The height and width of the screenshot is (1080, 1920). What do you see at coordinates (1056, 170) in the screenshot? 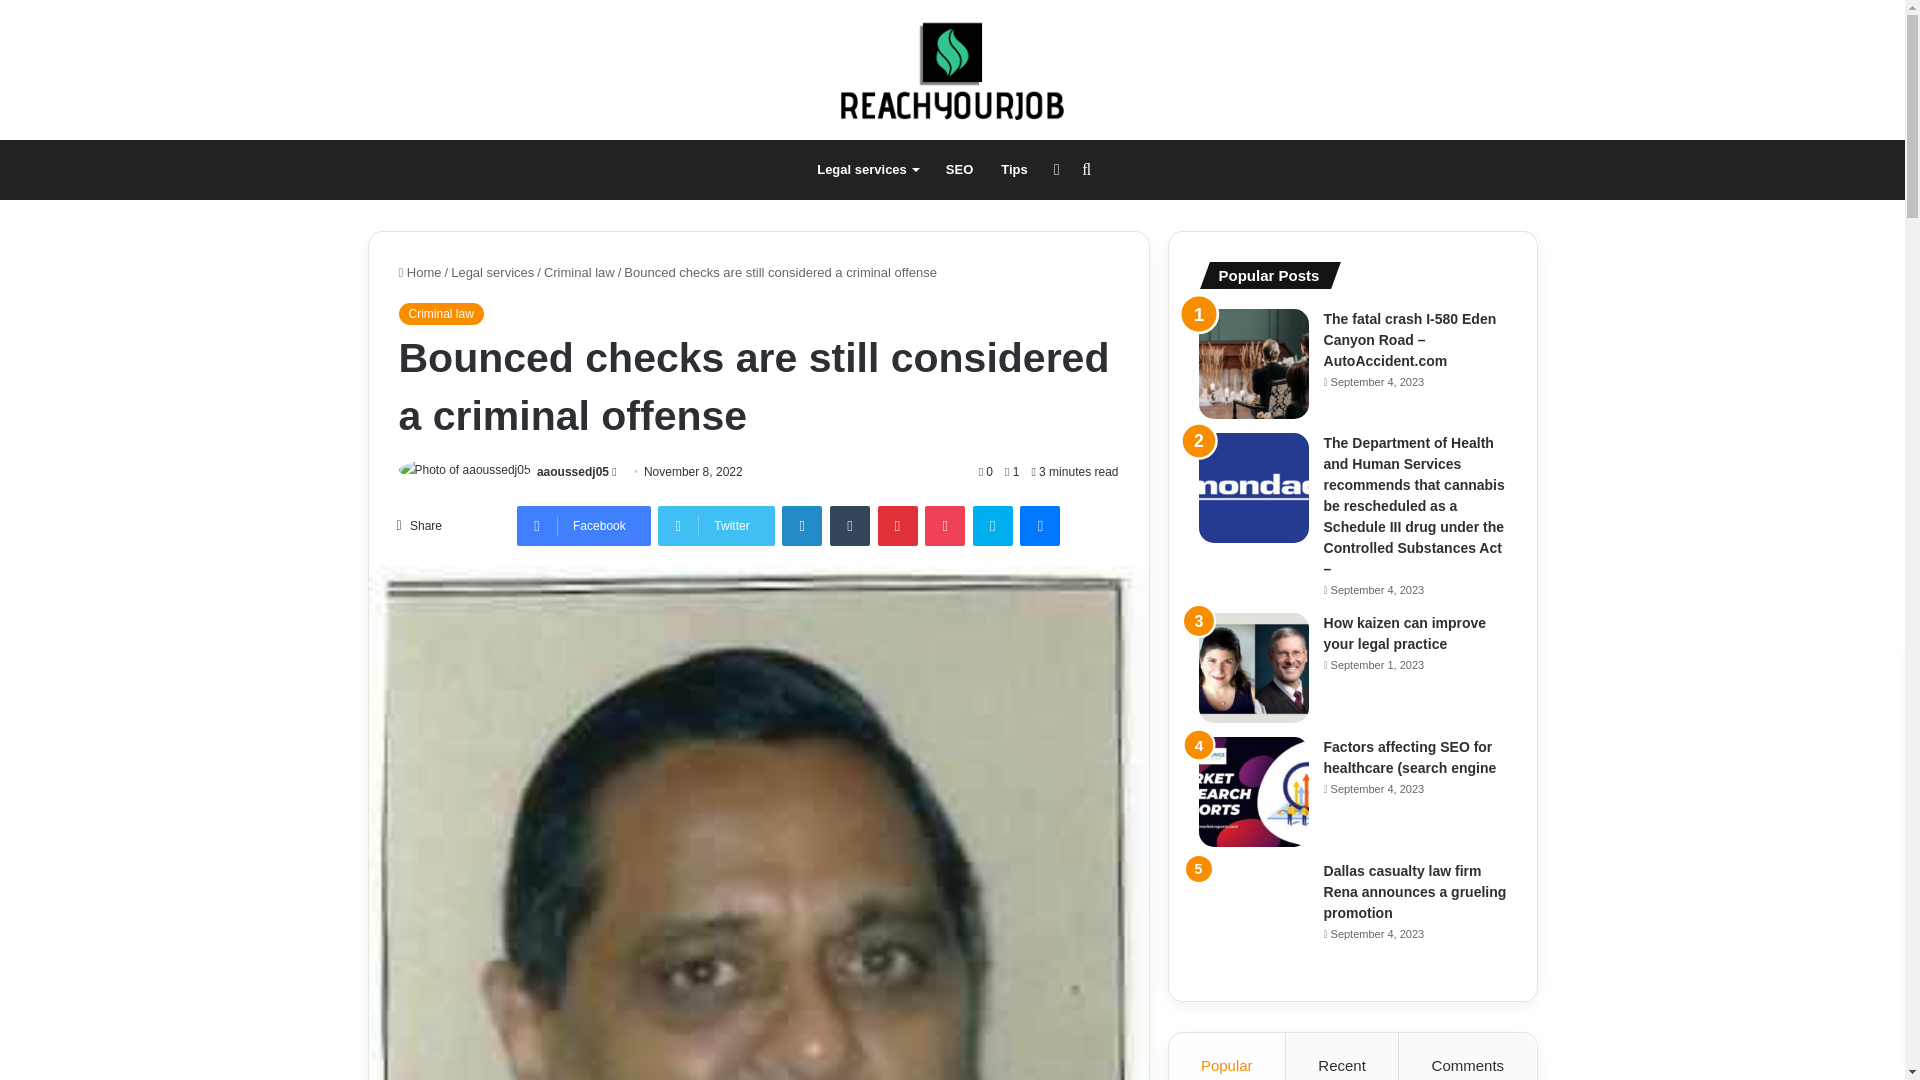
I see `Switch skin` at bounding box center [1056, 170].